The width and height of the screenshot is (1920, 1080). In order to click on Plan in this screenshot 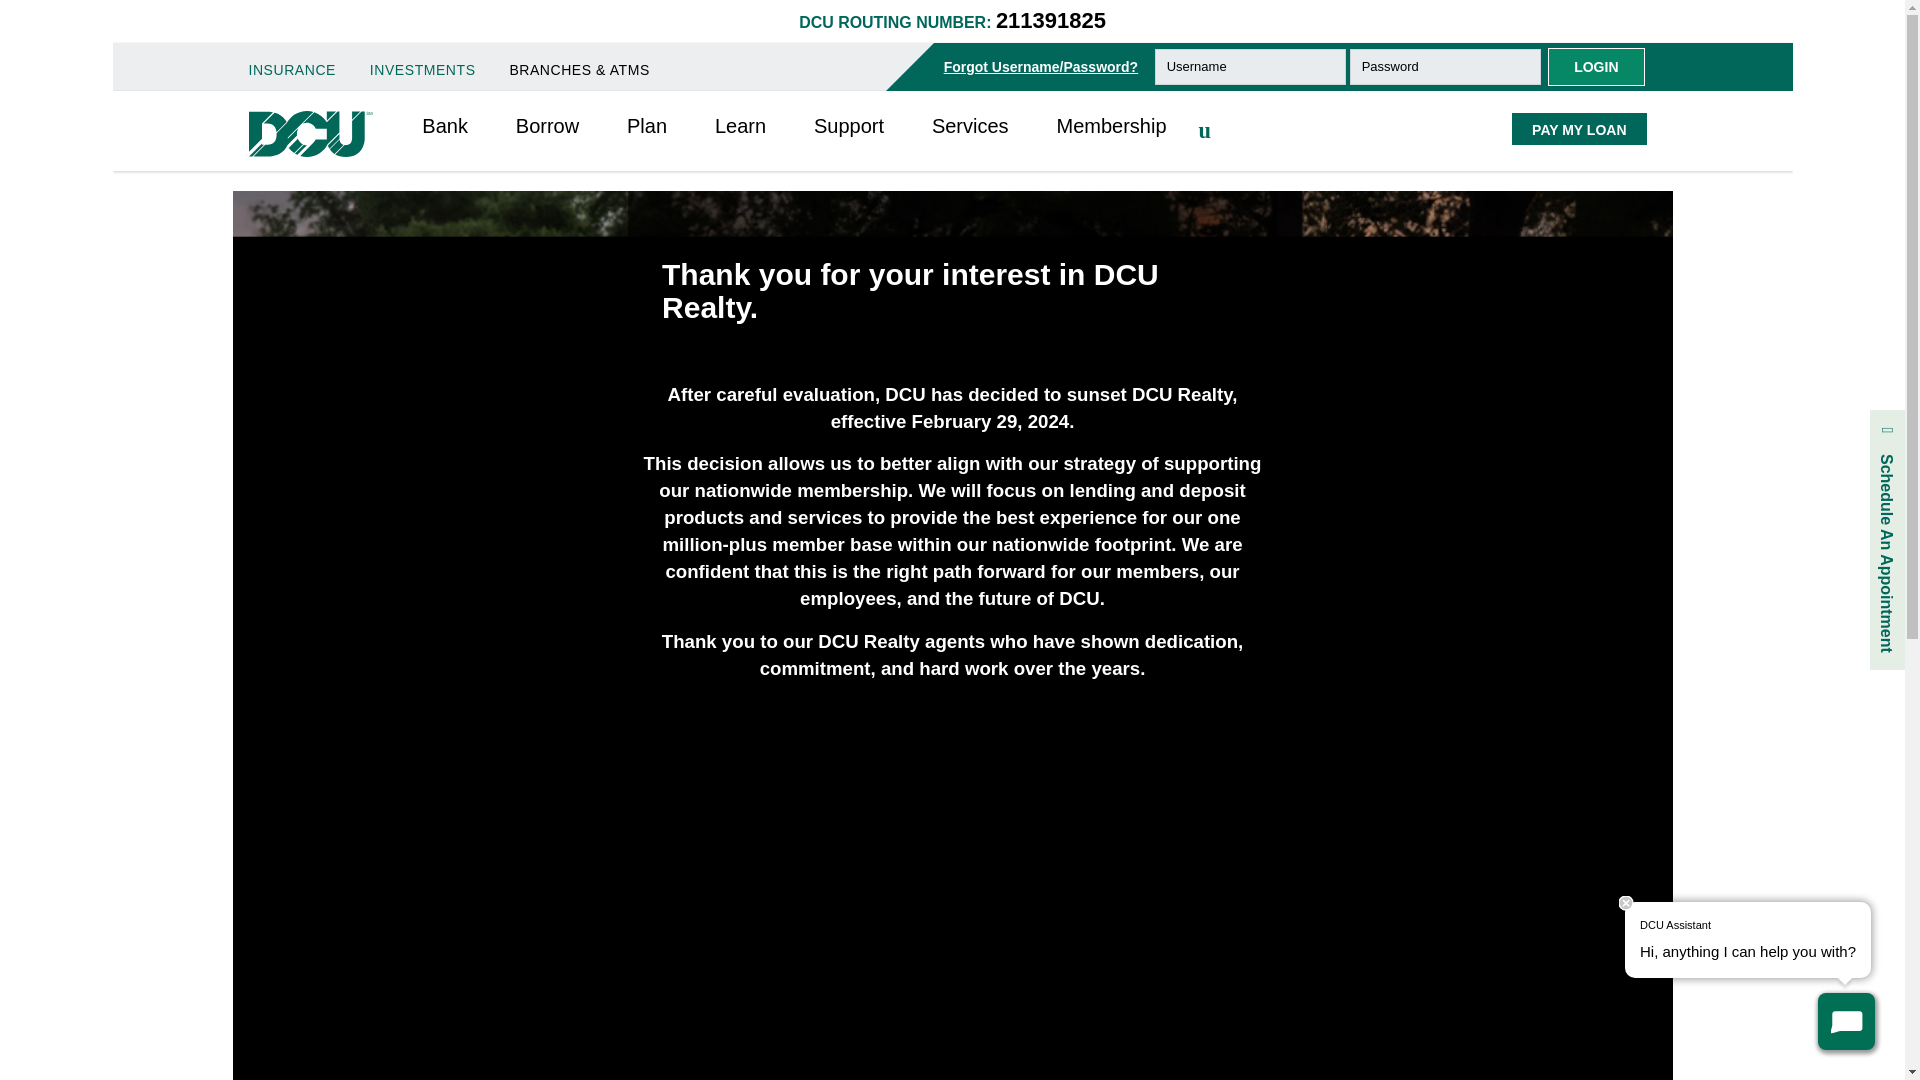, I will do `click(646, 126)`.